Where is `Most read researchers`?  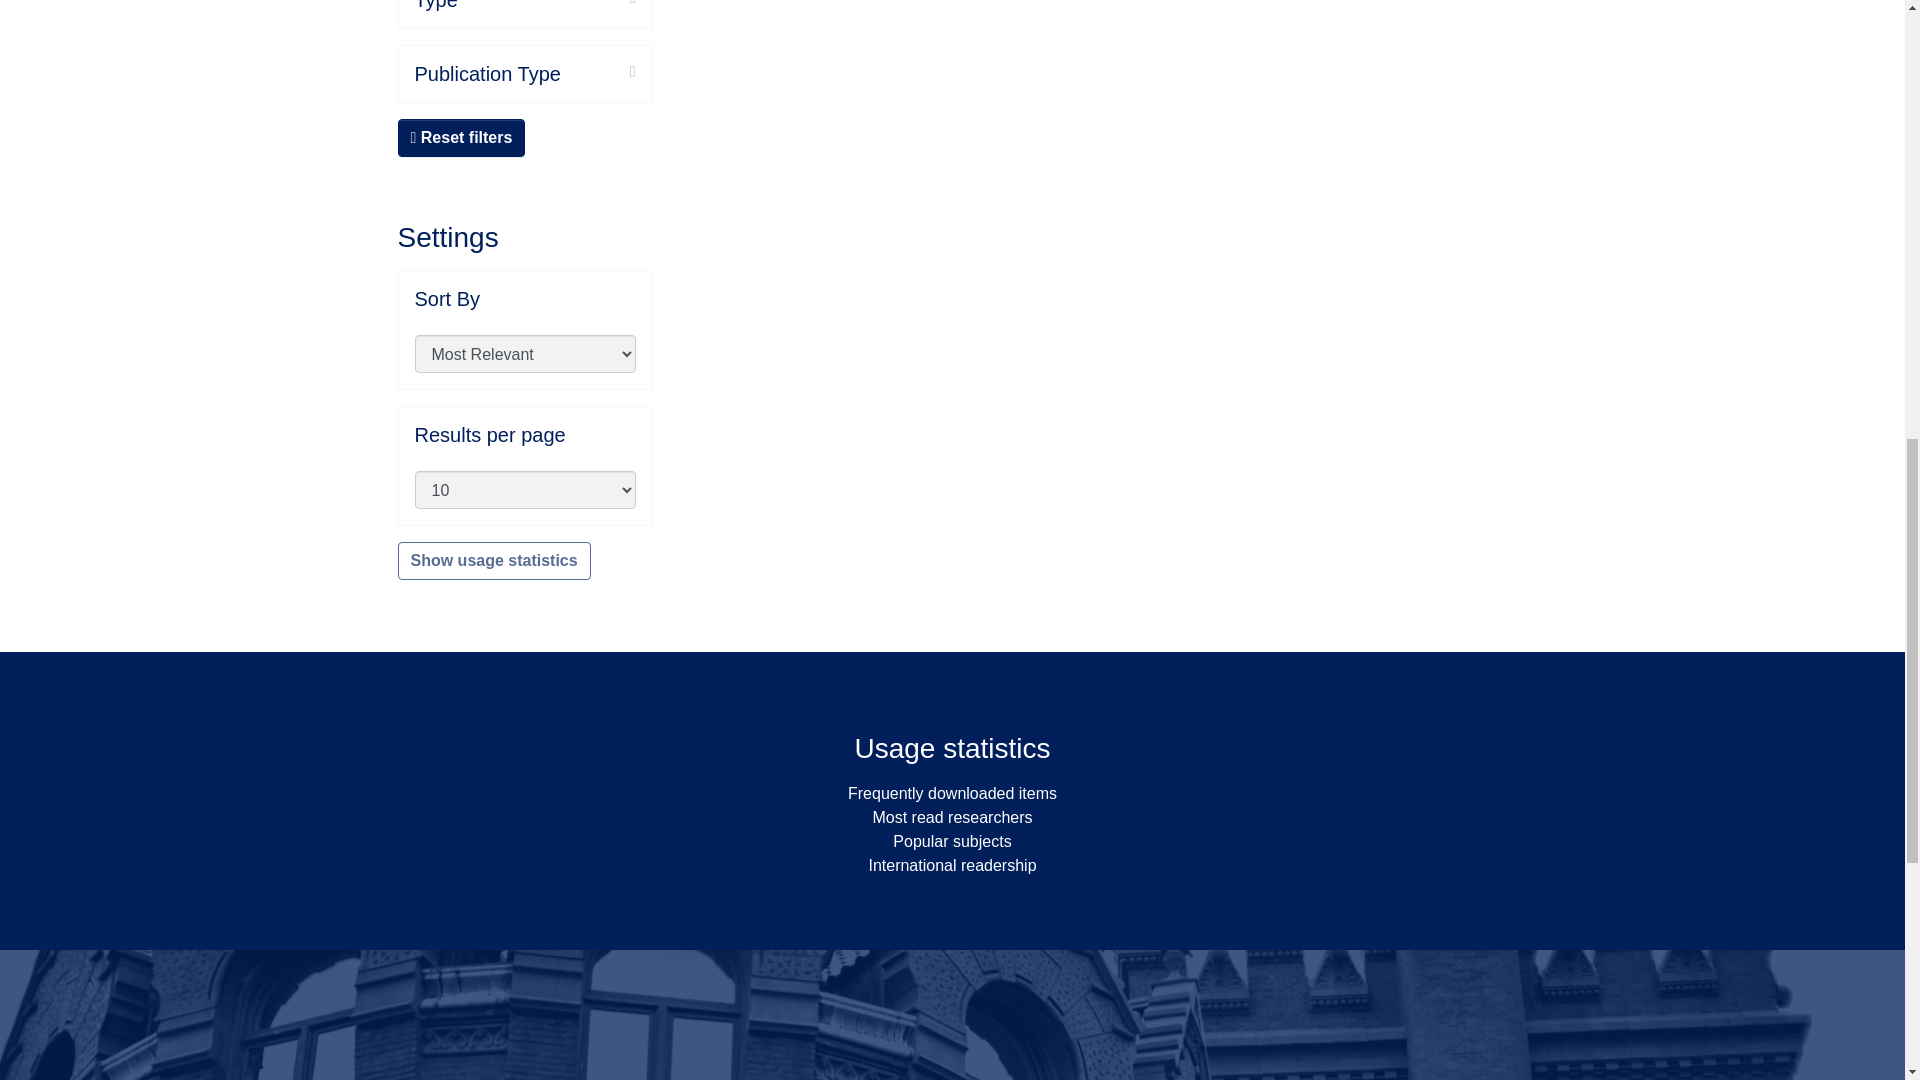 Most read researchers is located at coordinates (952, 817).